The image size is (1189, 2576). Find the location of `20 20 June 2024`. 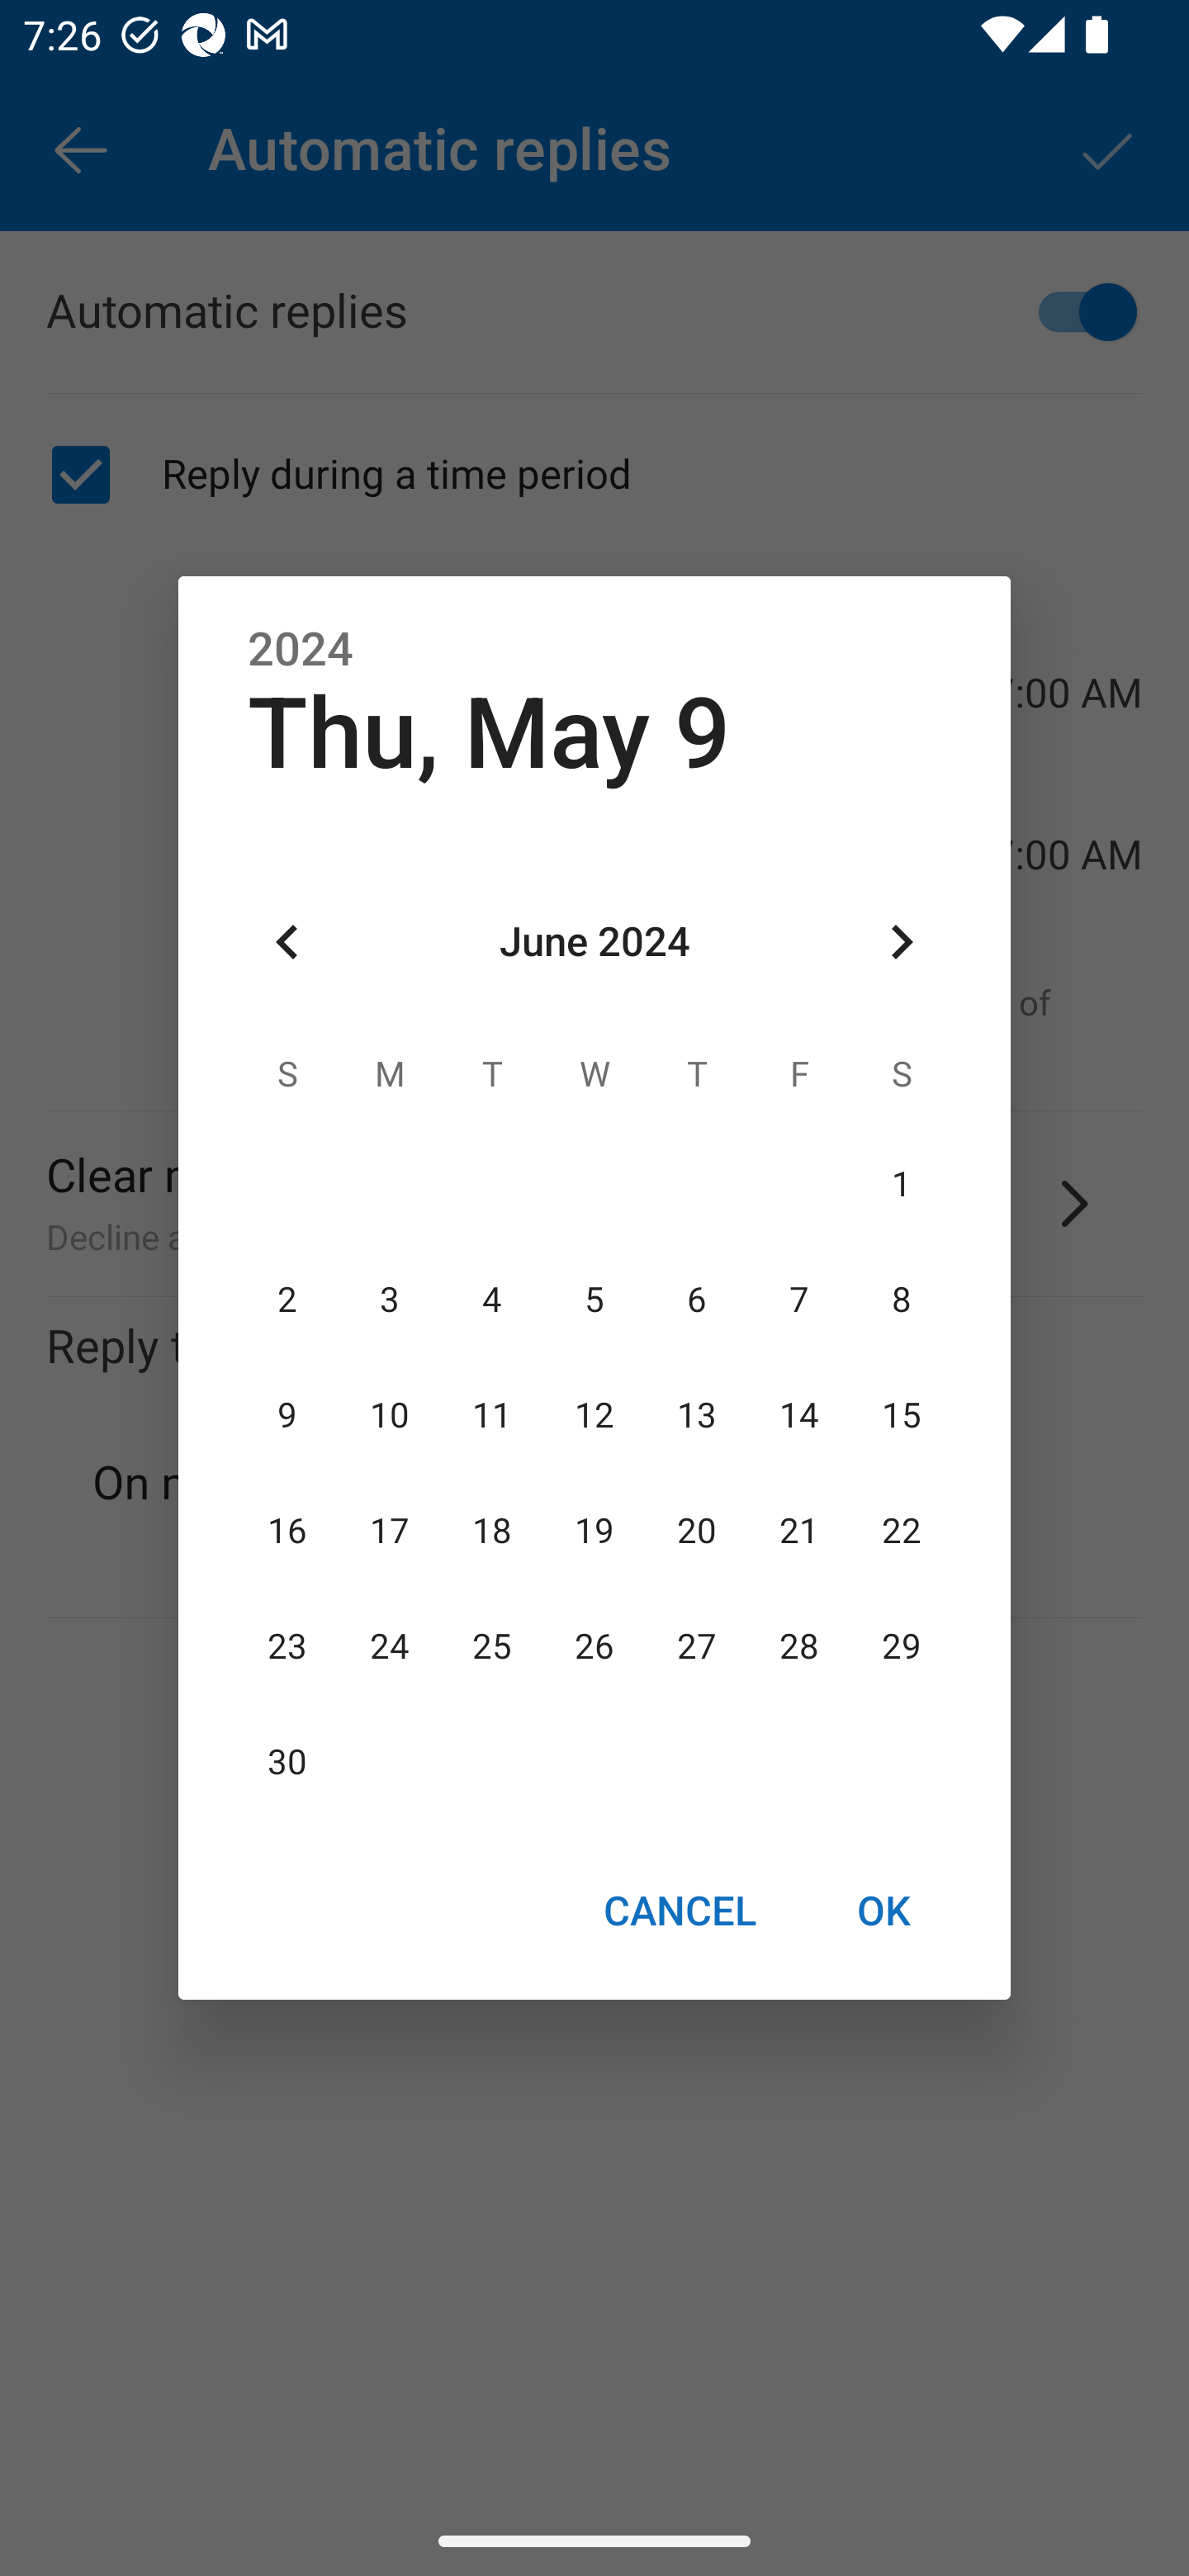

20 20 June 2024 is located at coordinates (696, 1531).